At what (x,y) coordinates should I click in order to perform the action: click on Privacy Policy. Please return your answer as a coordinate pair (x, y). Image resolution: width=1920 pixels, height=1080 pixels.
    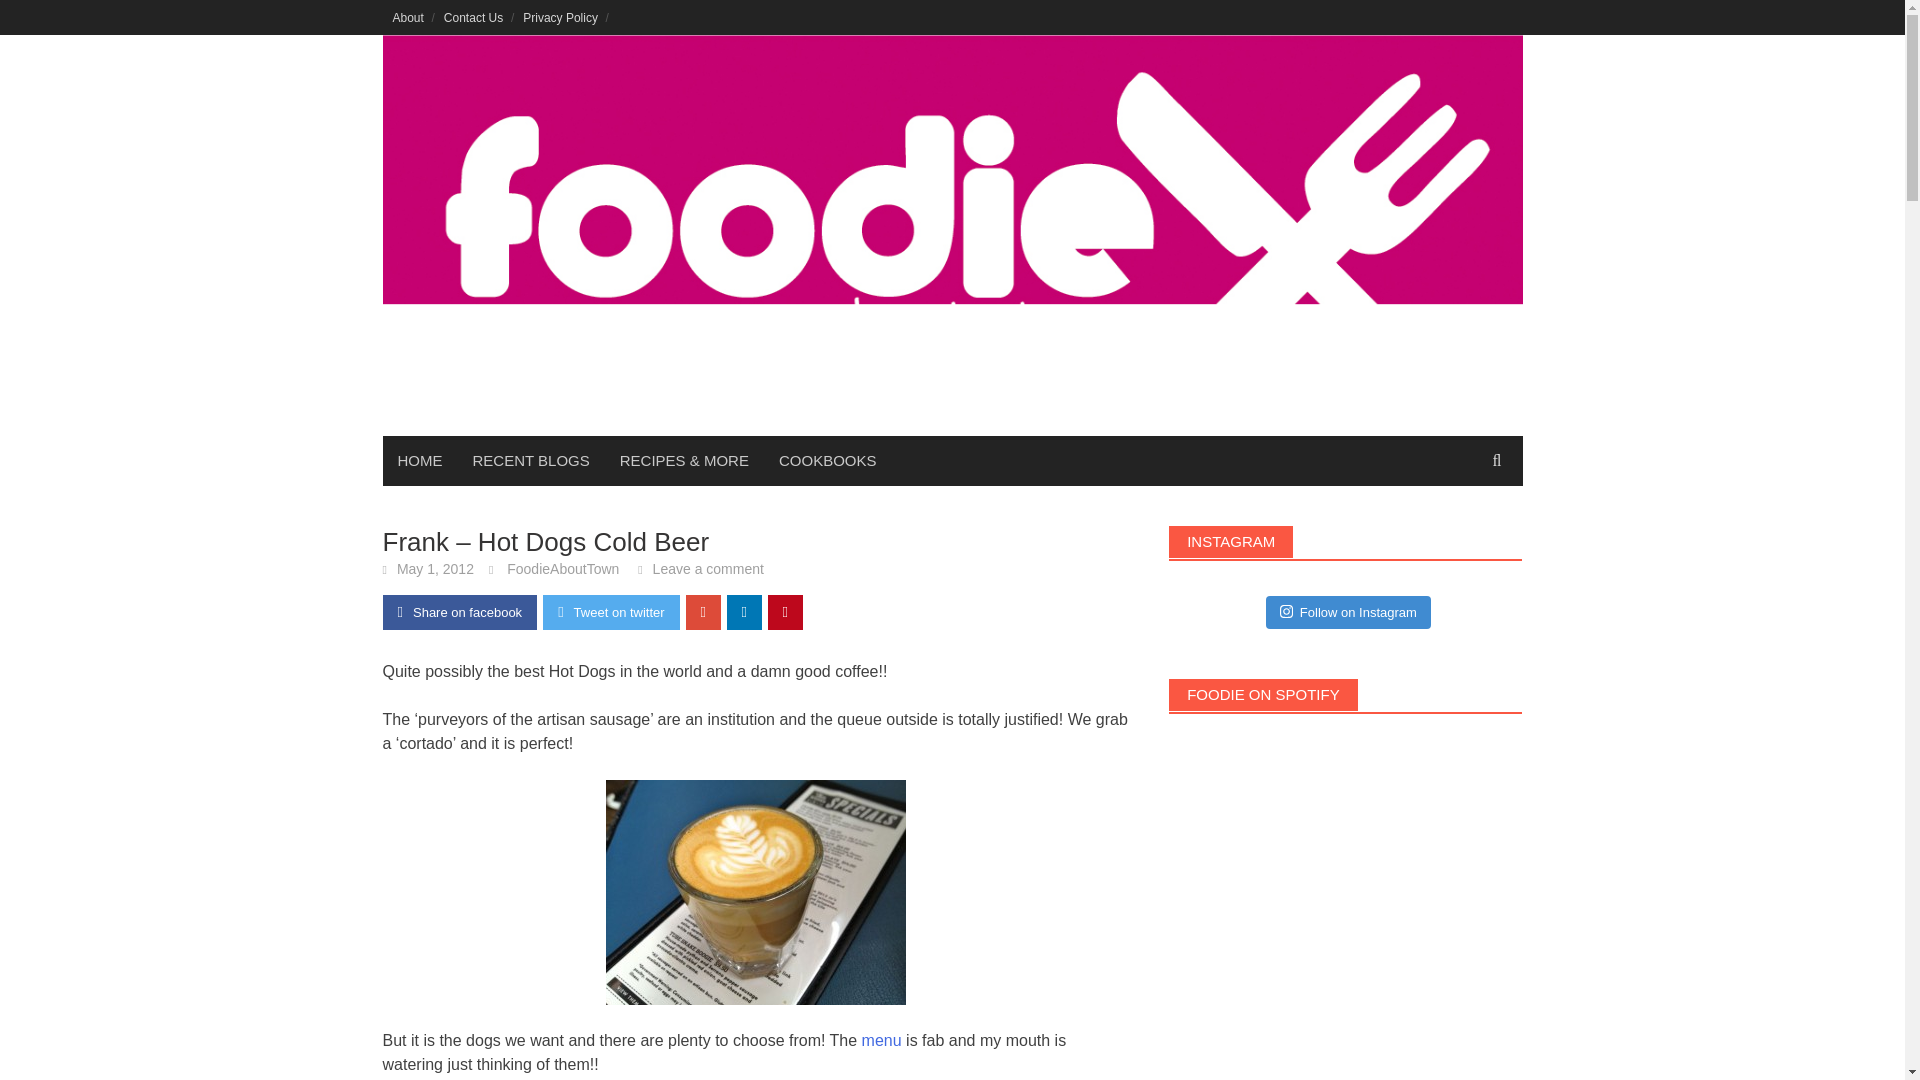
    Looking at the image, I should click on (560, 17).